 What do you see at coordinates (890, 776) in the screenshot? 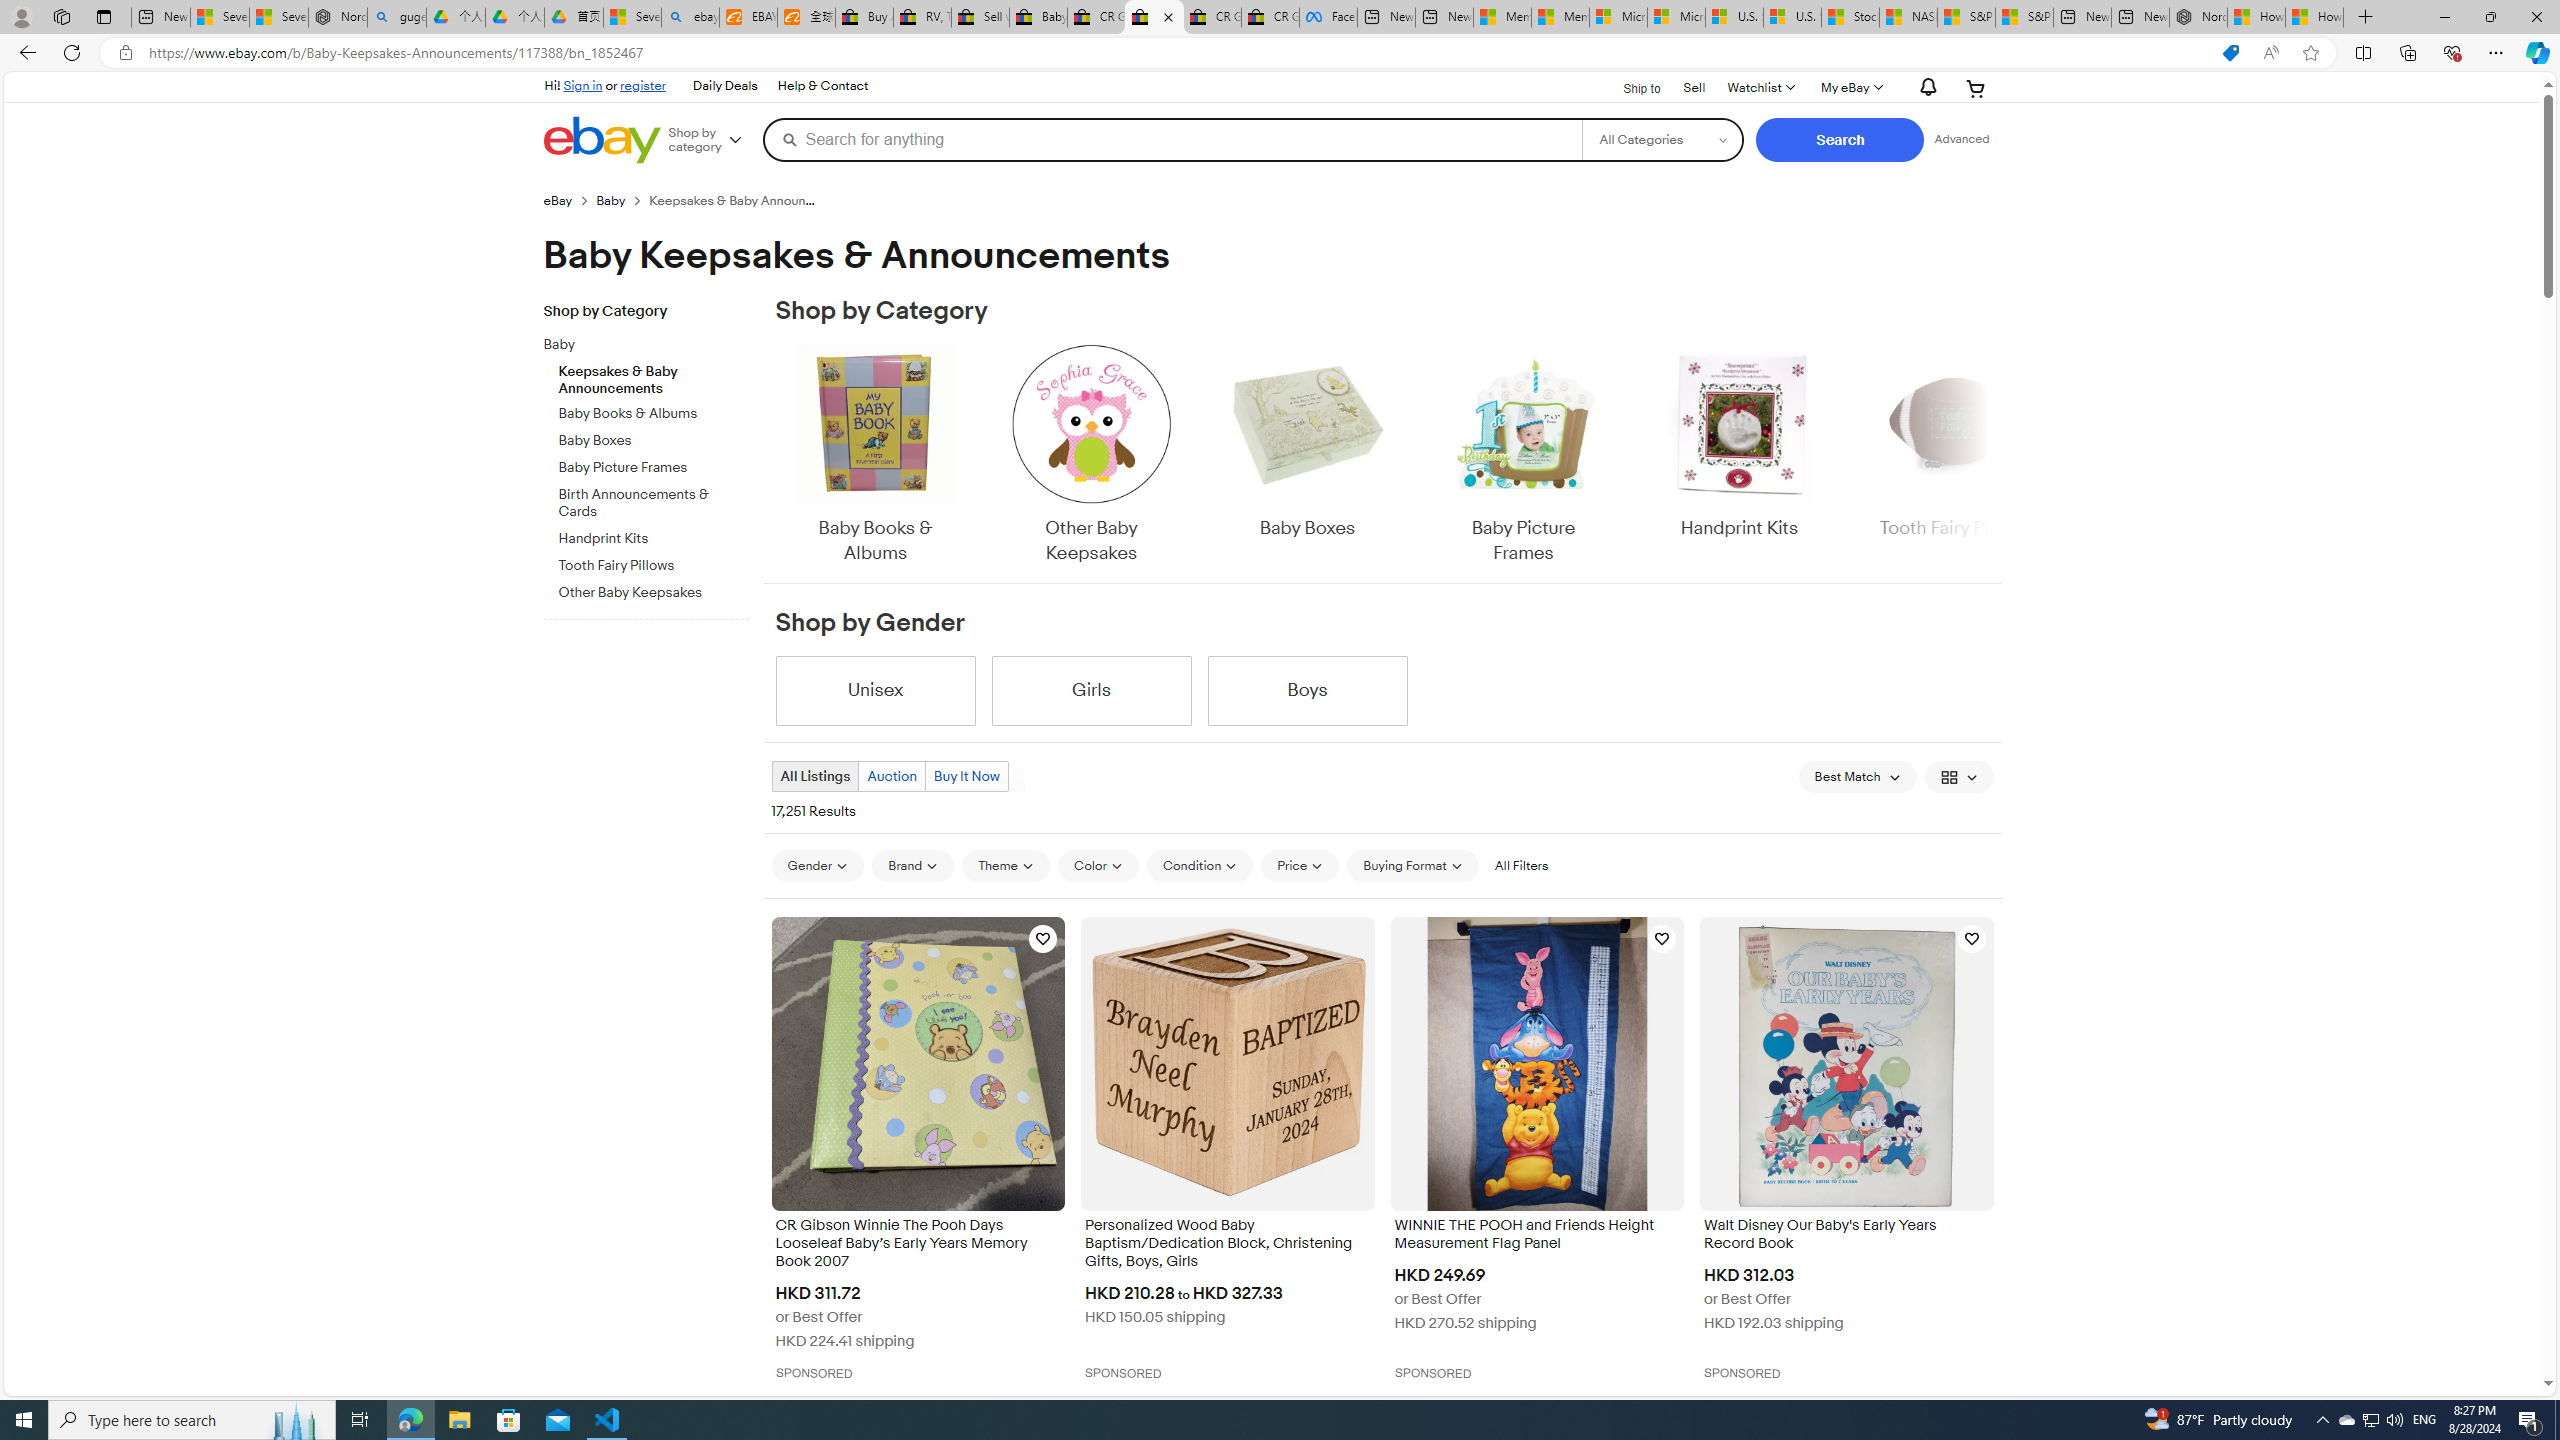
I see `Auction` at bounding box center [890, 776].